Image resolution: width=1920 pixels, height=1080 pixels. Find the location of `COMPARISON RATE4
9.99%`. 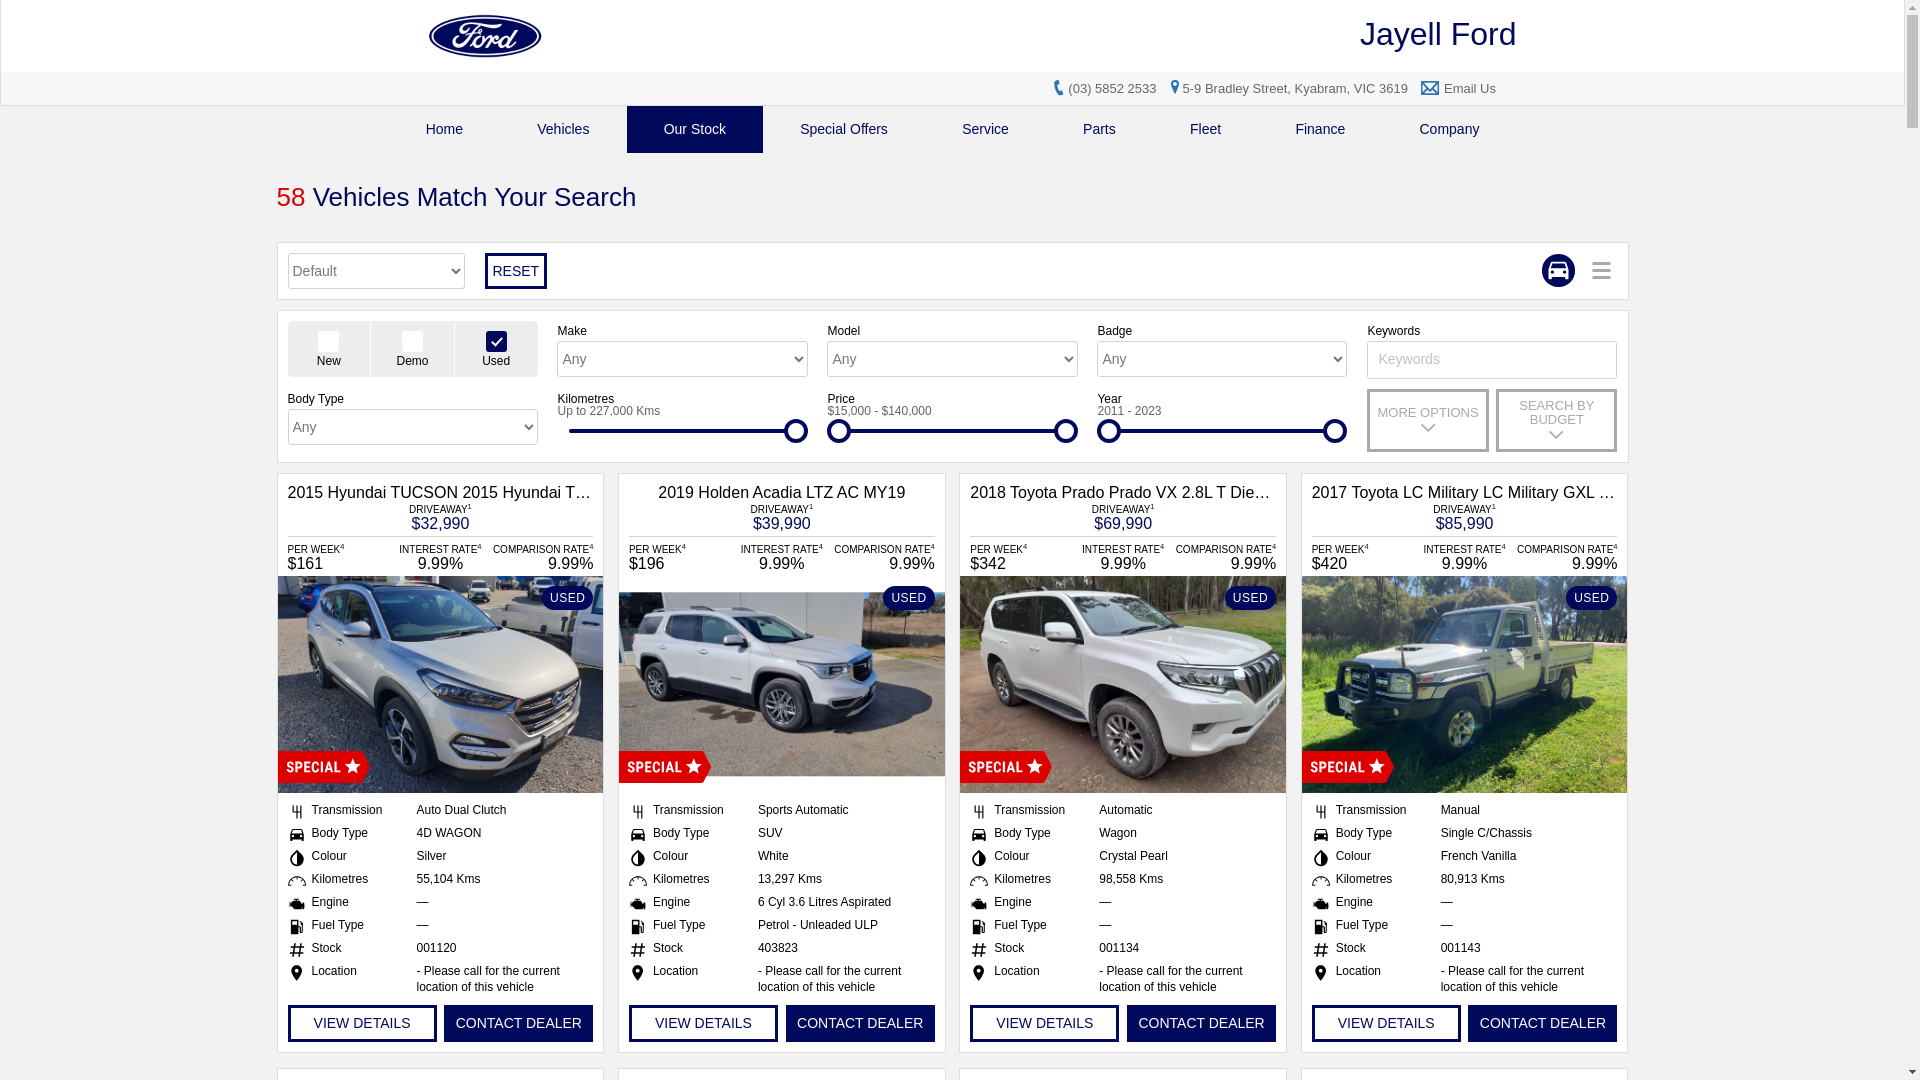

COMPARISON RATE4
9.99% is located at coordinates (542, 556).